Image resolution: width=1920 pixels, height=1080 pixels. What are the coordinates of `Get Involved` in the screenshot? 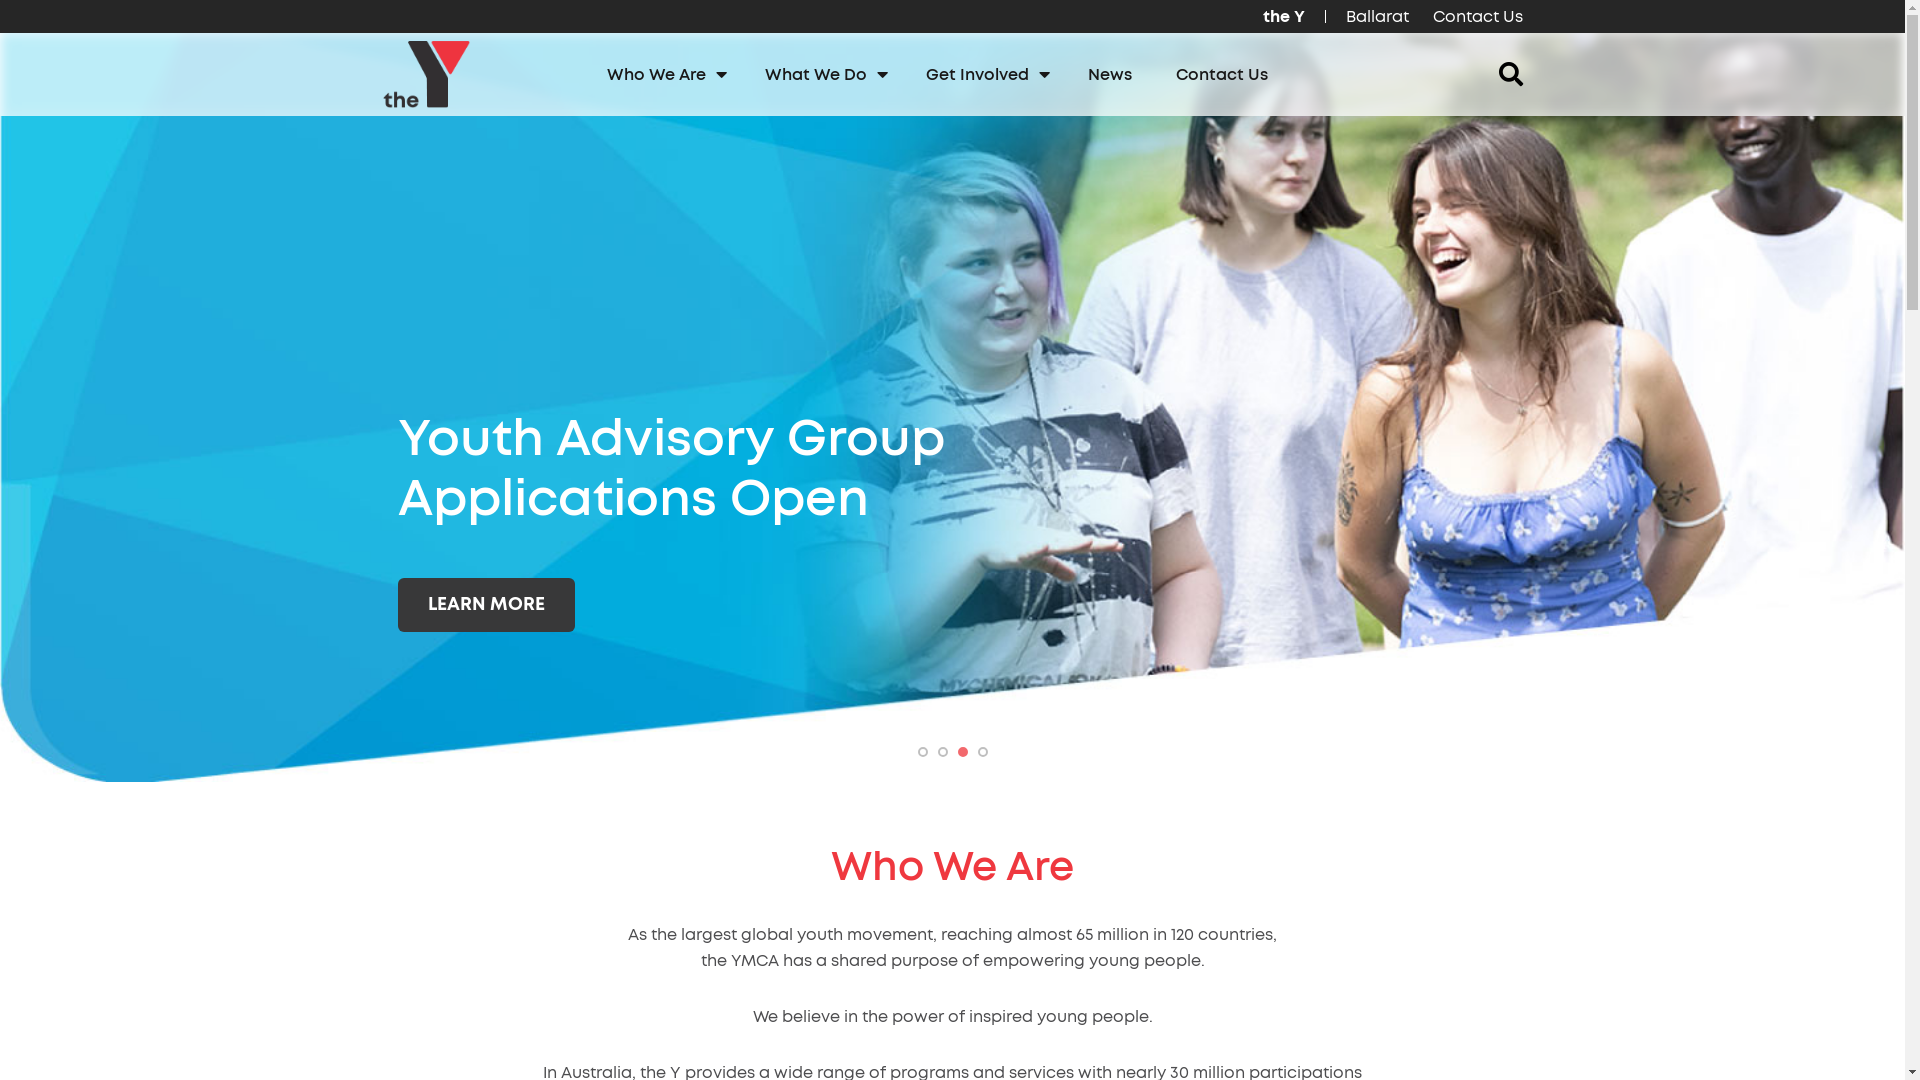 It's located at (985, 75).